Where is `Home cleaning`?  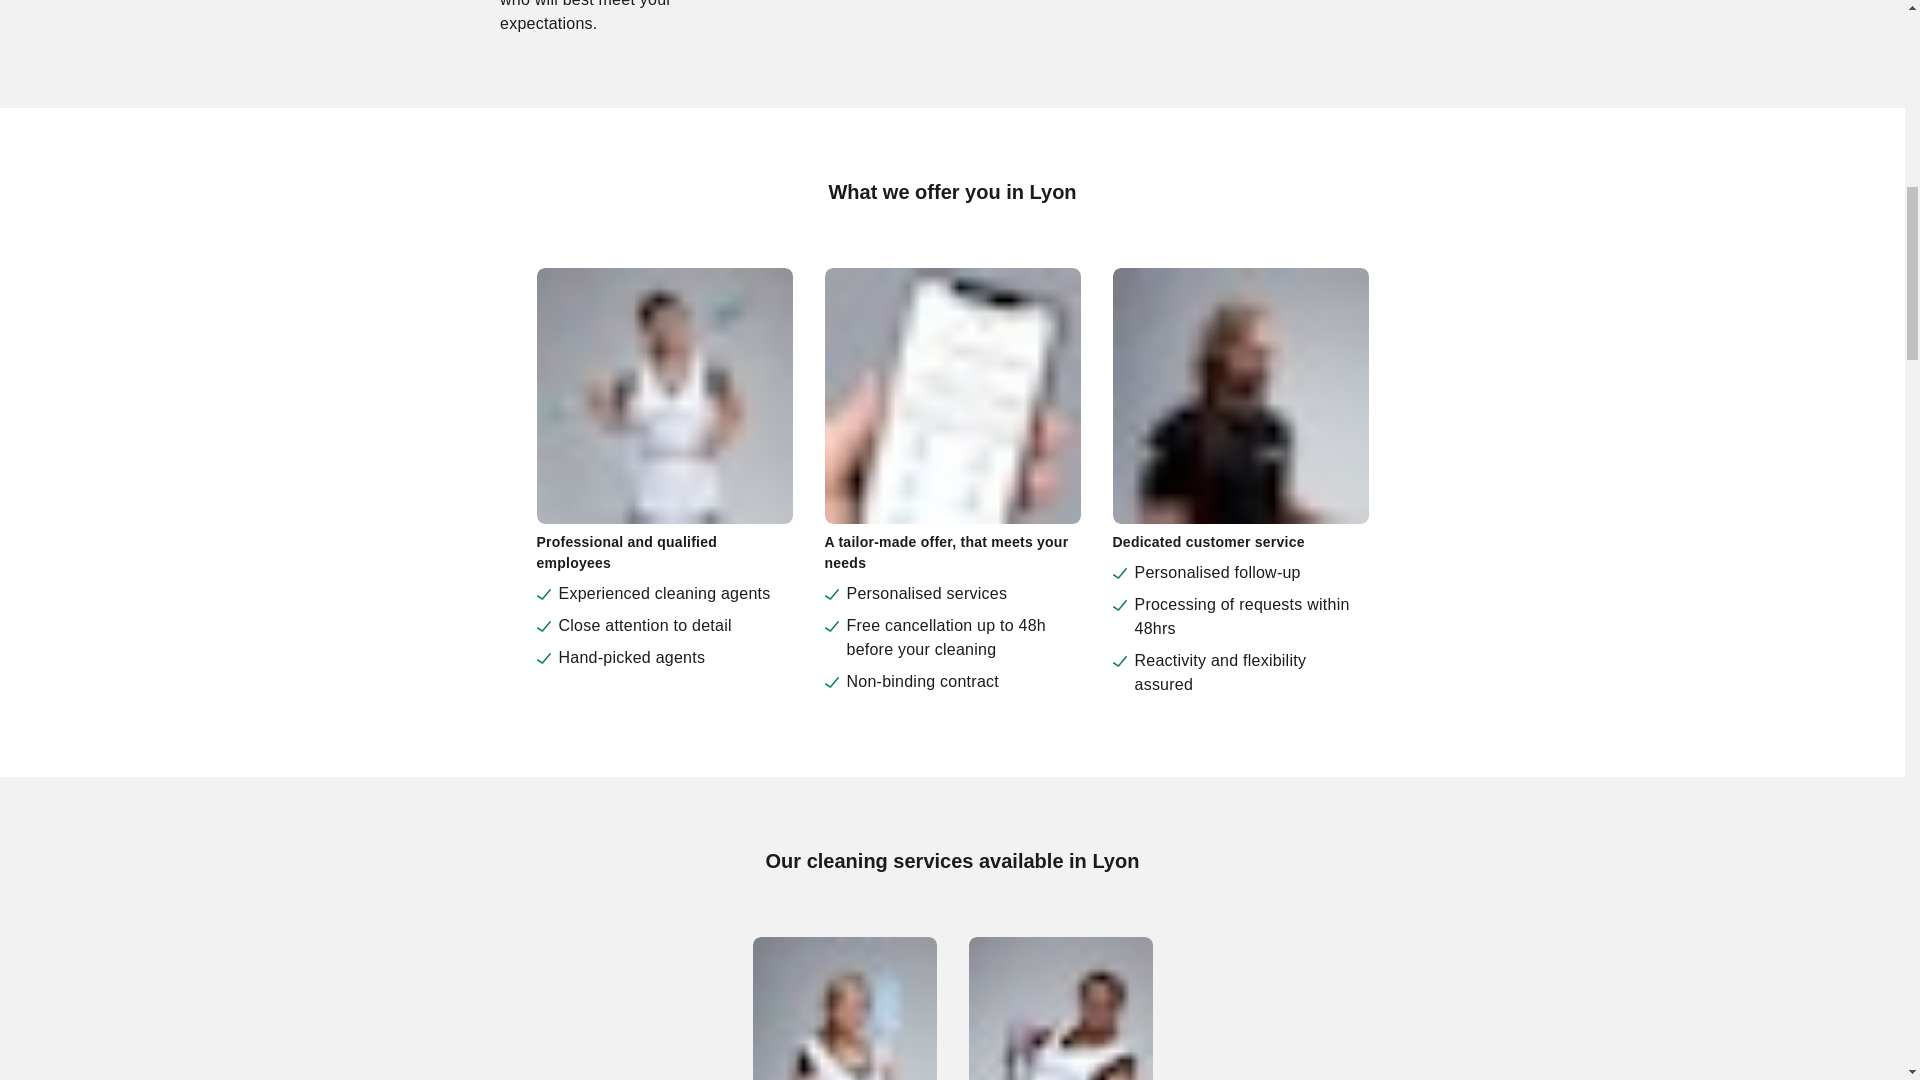 Home cleaning is located at coordinates (844, 1008).